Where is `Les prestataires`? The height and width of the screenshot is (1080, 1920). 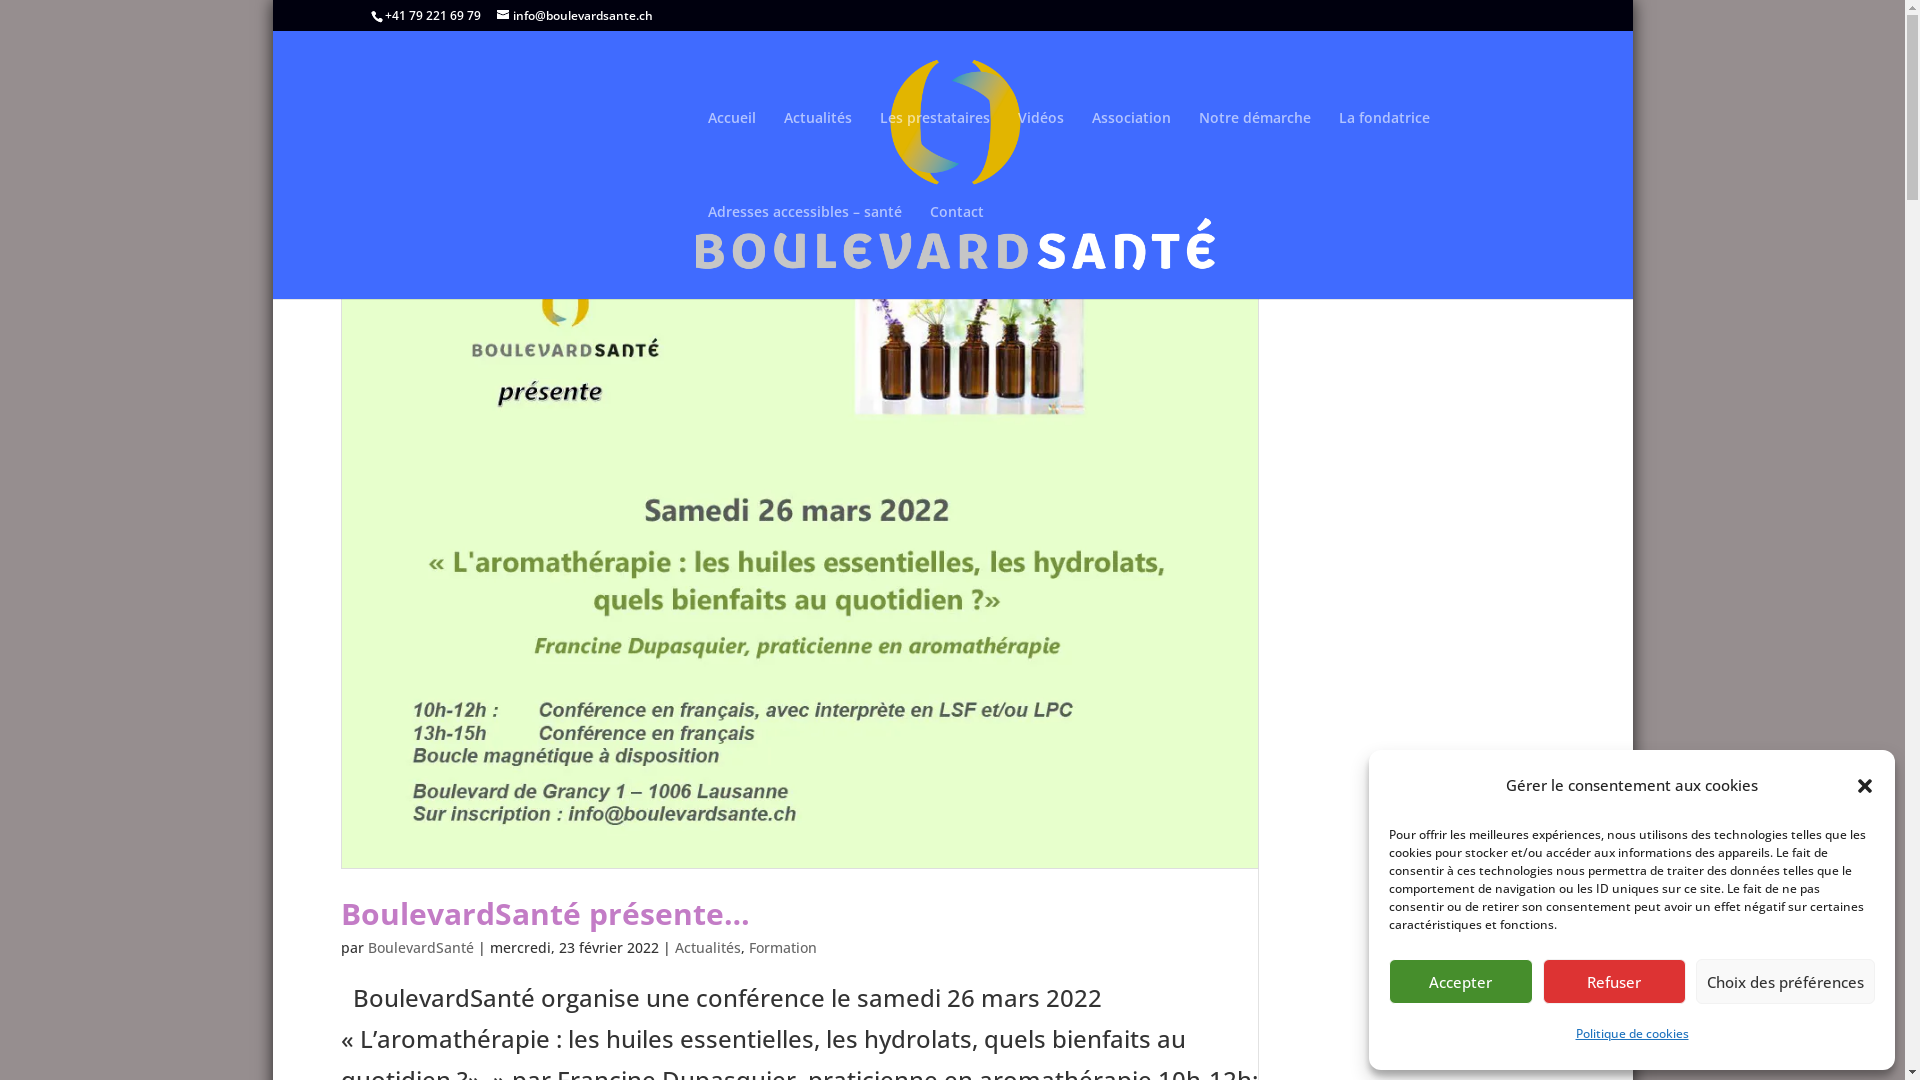
Les prestataires is located at coordinates (935, 158).